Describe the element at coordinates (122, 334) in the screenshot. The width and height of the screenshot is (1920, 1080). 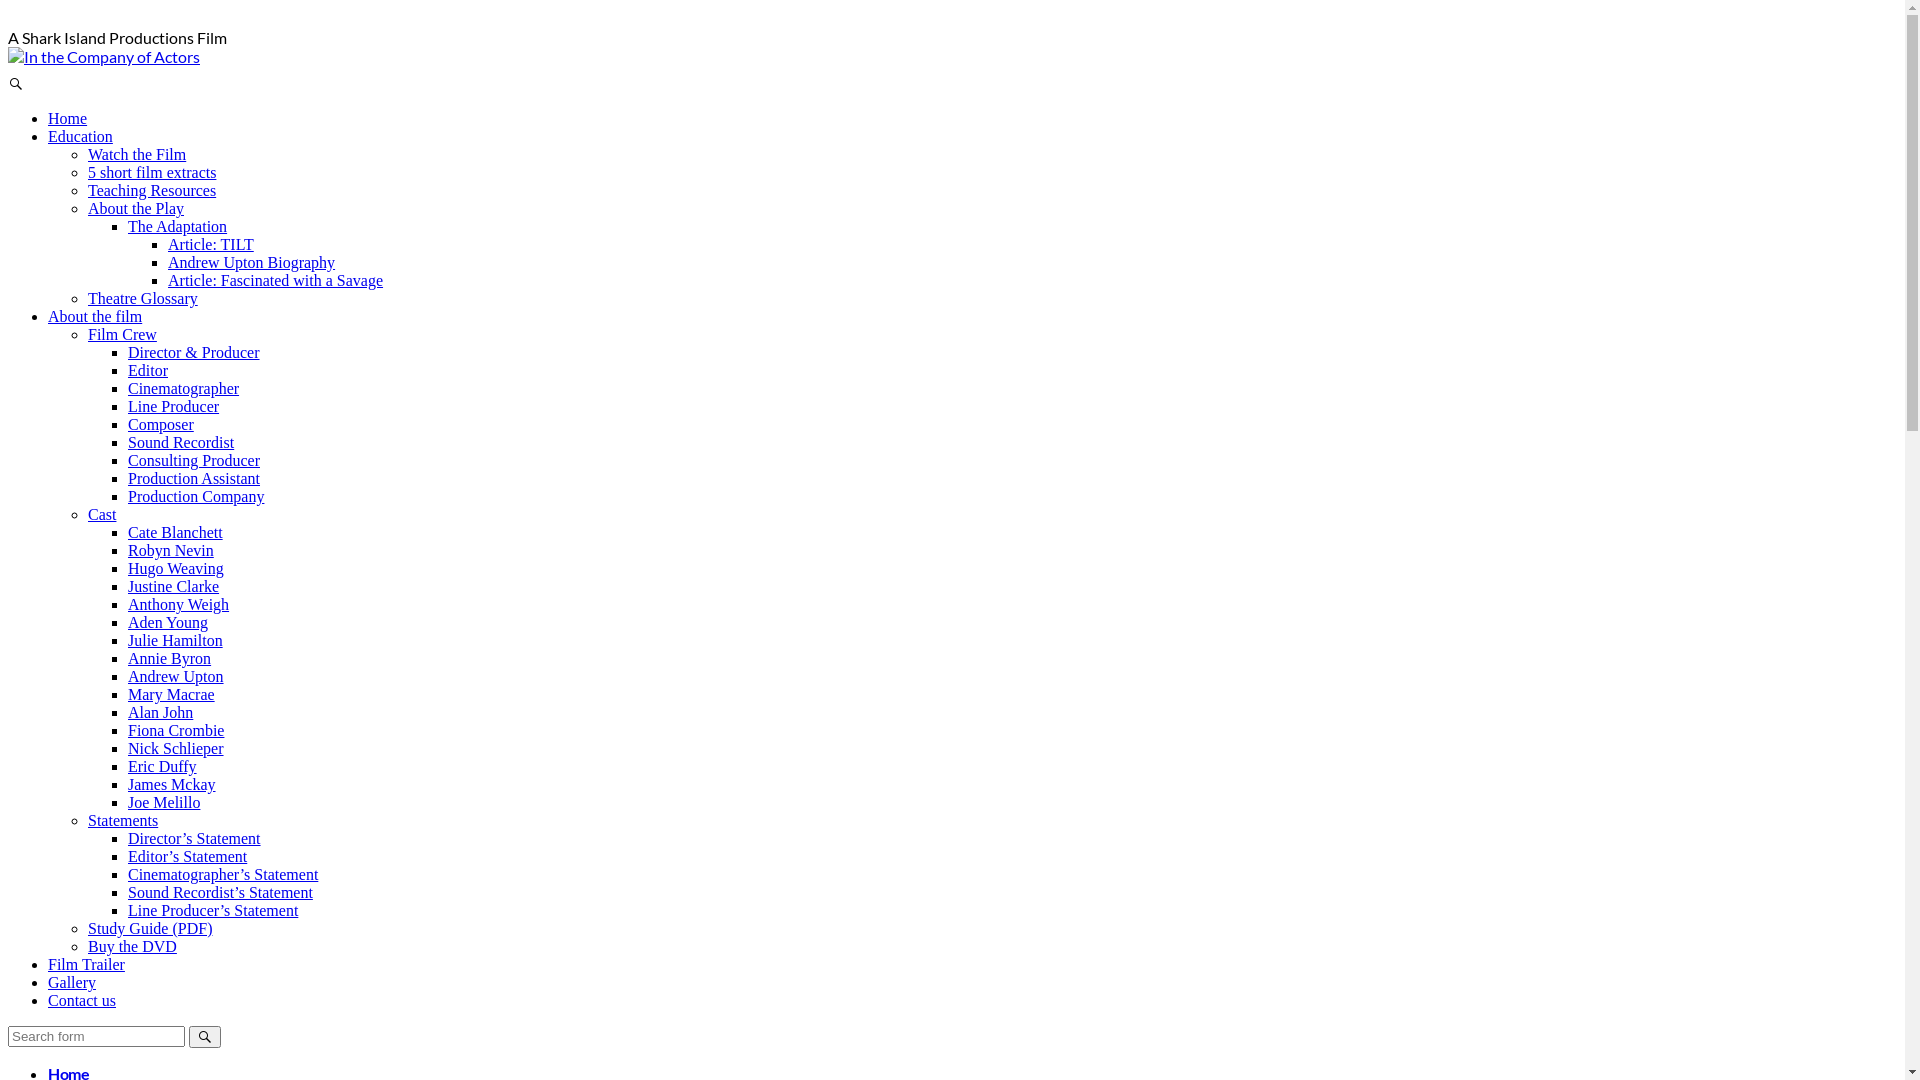
I see `Film Crew` at that location.